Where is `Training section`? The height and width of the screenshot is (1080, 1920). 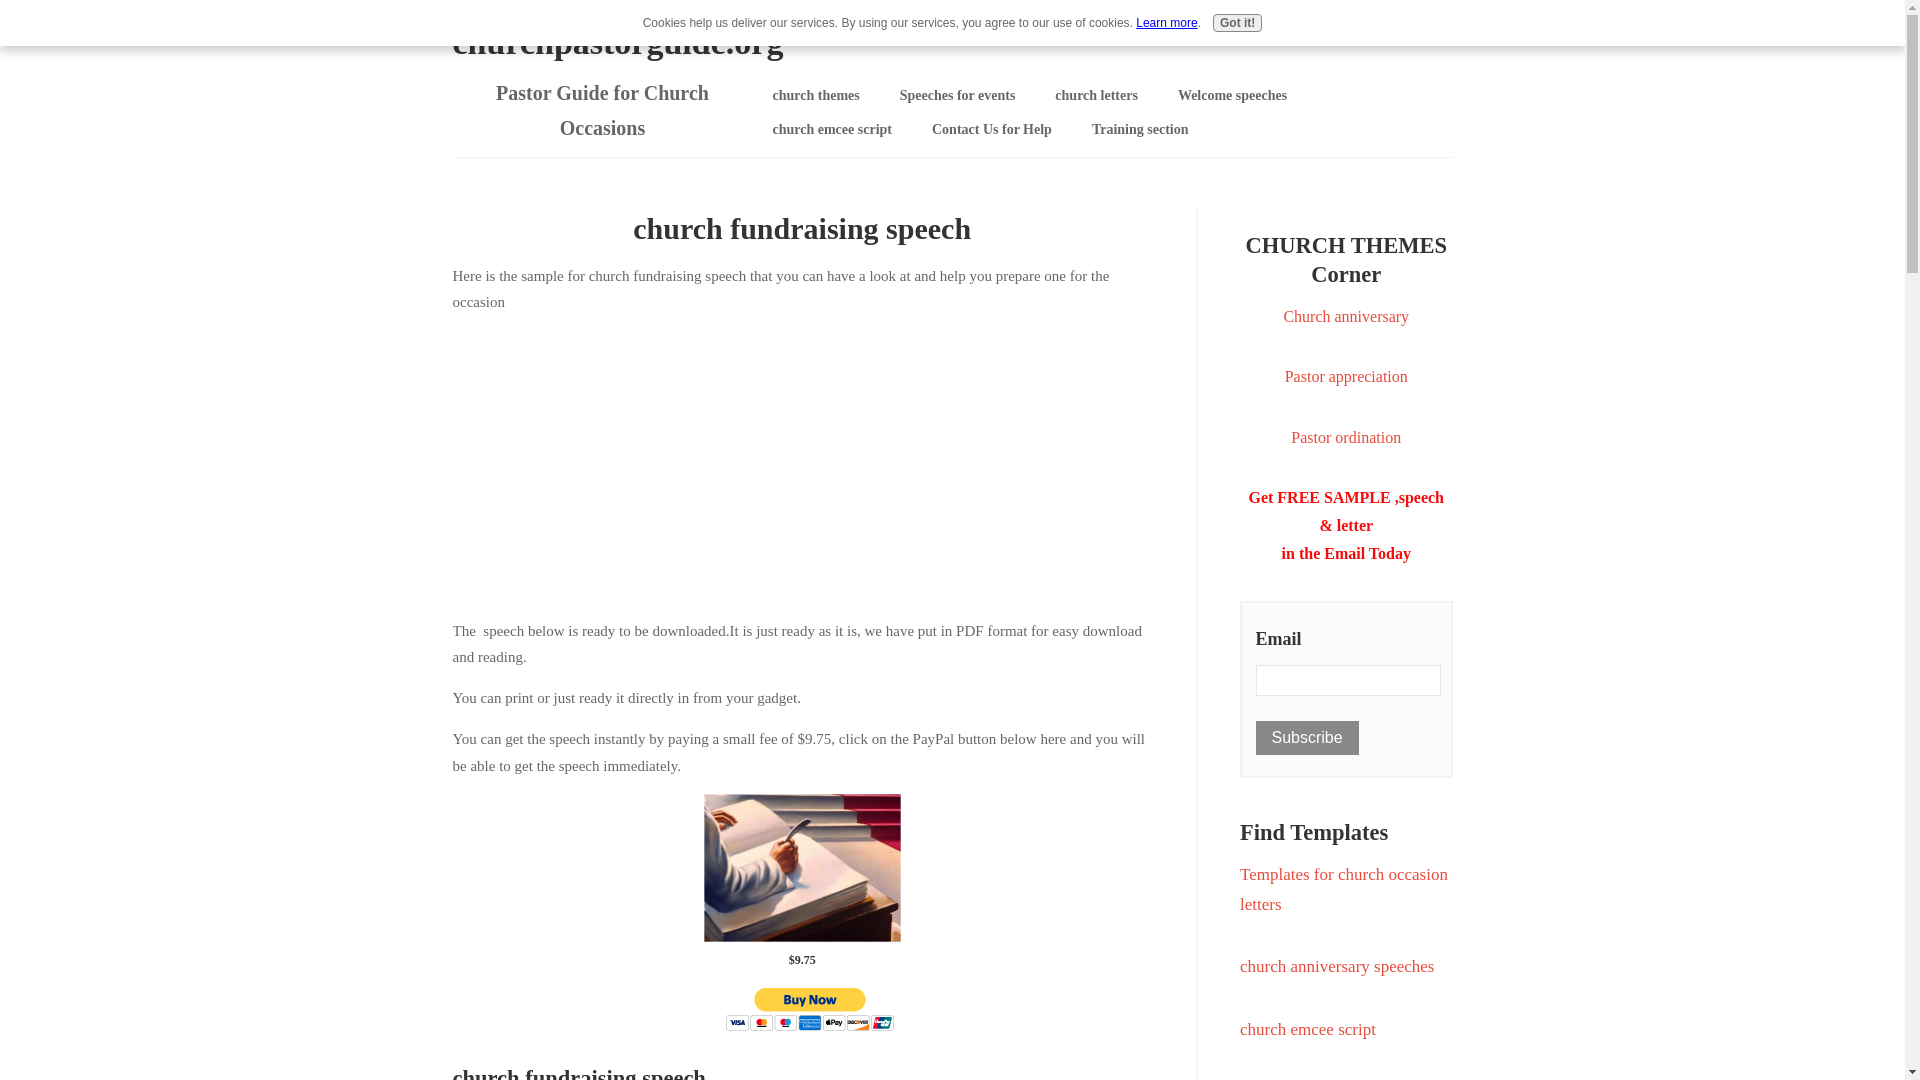 Training section is located at coordinates (1140, 130).